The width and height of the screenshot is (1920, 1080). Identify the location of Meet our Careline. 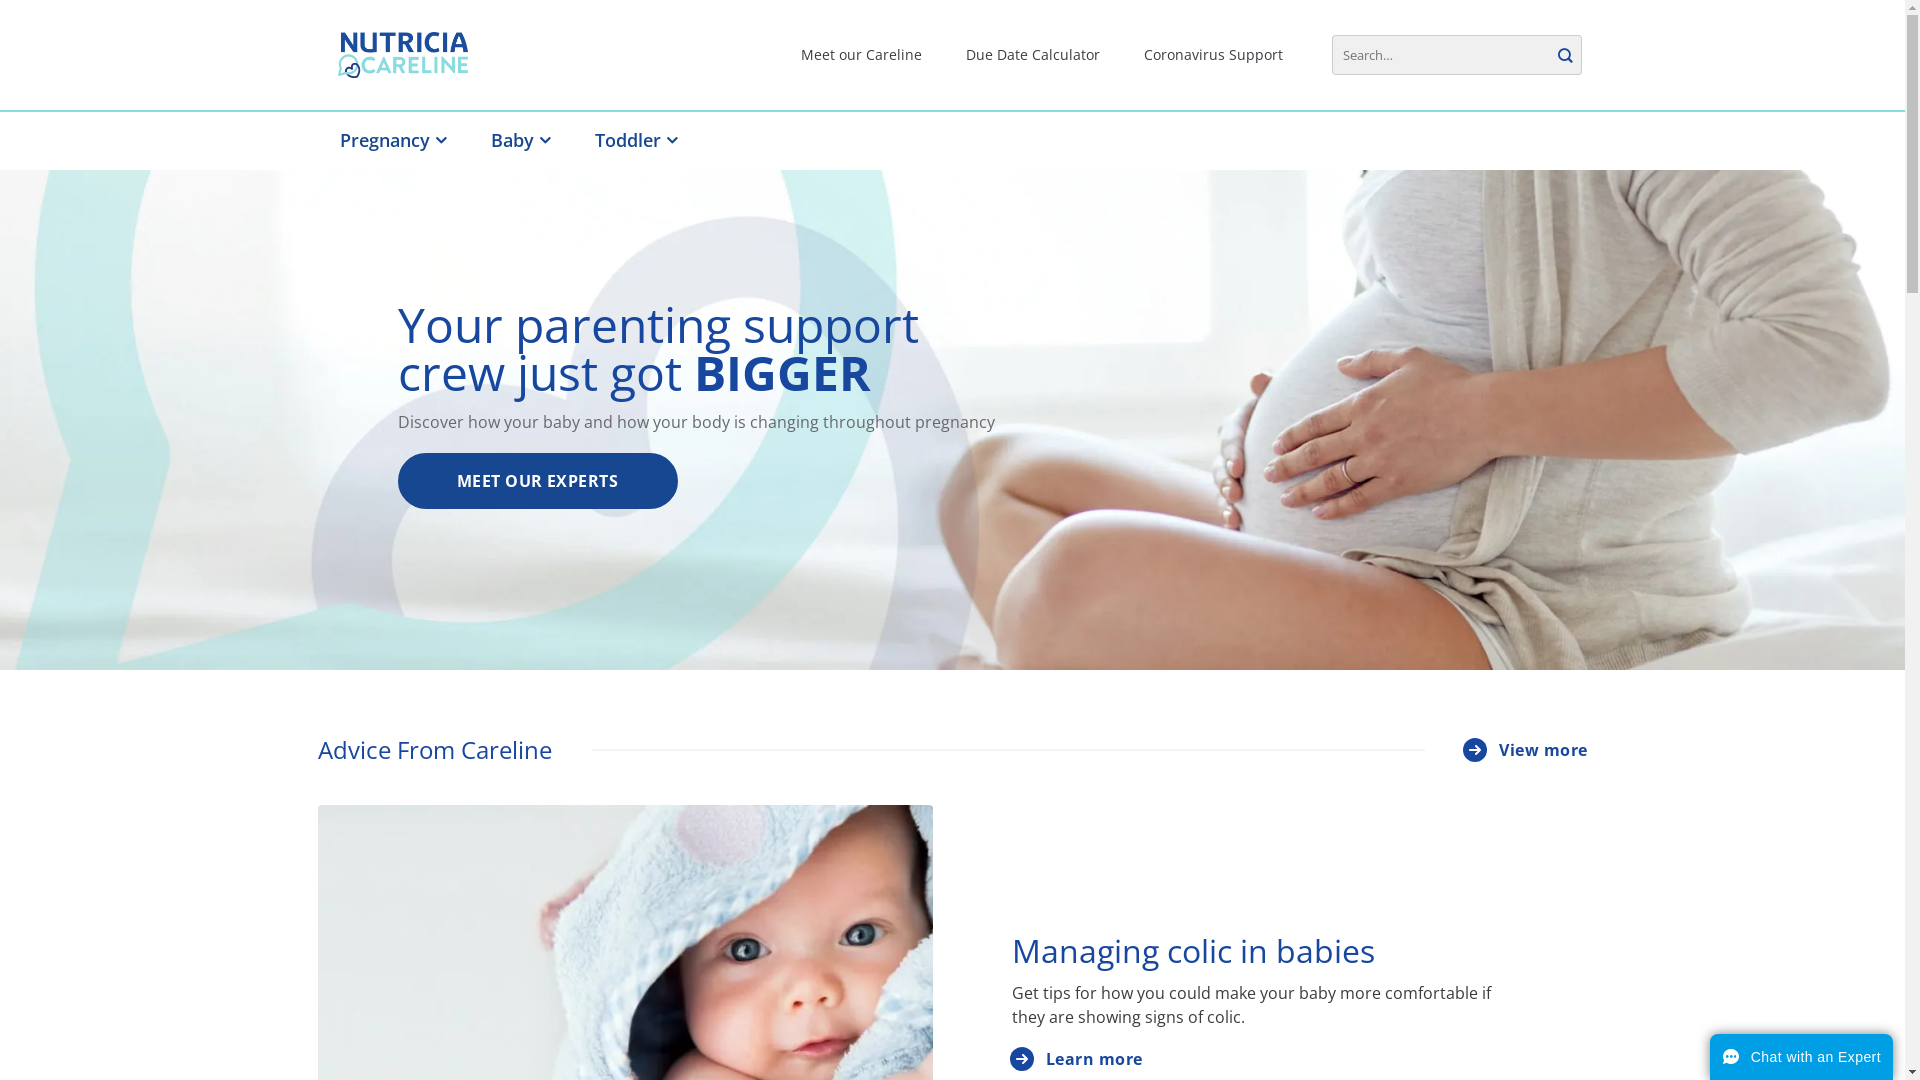
(862, 55).